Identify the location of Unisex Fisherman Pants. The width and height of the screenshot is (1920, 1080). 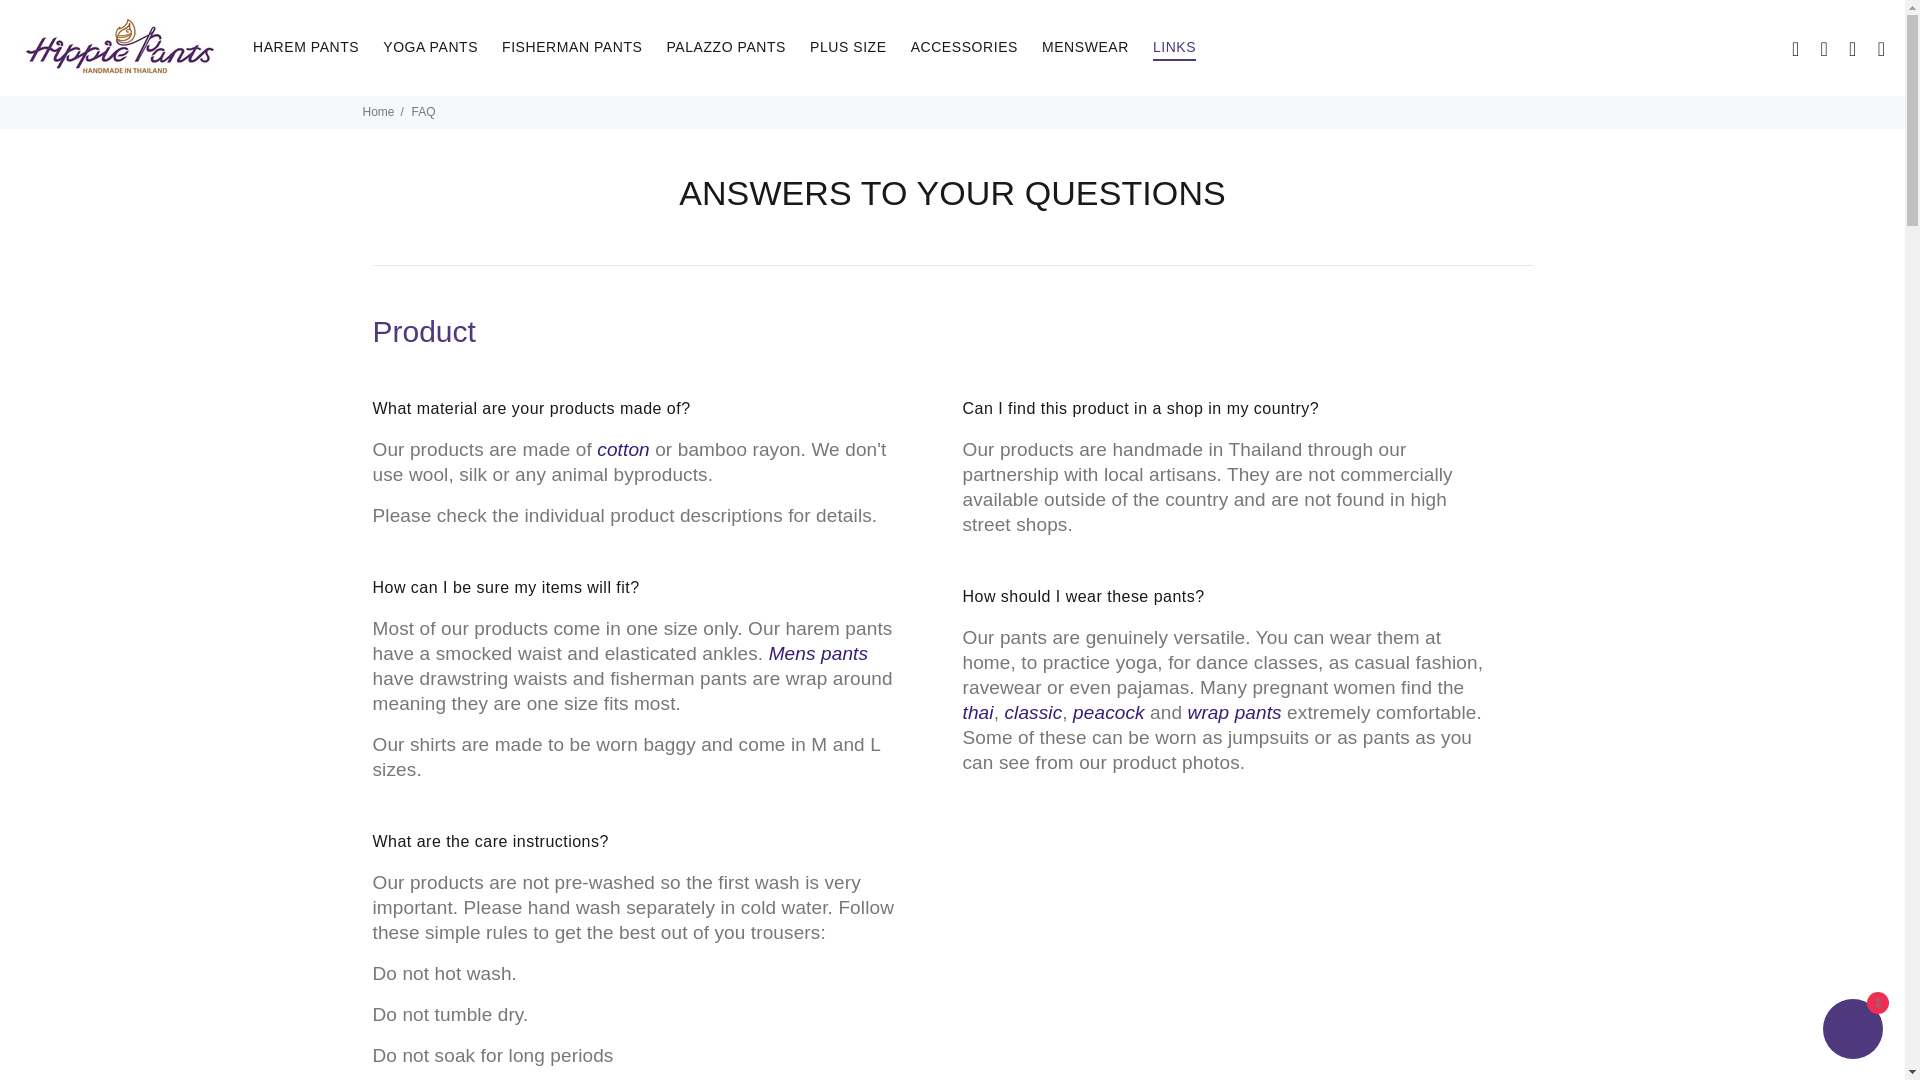
(1235, 712).